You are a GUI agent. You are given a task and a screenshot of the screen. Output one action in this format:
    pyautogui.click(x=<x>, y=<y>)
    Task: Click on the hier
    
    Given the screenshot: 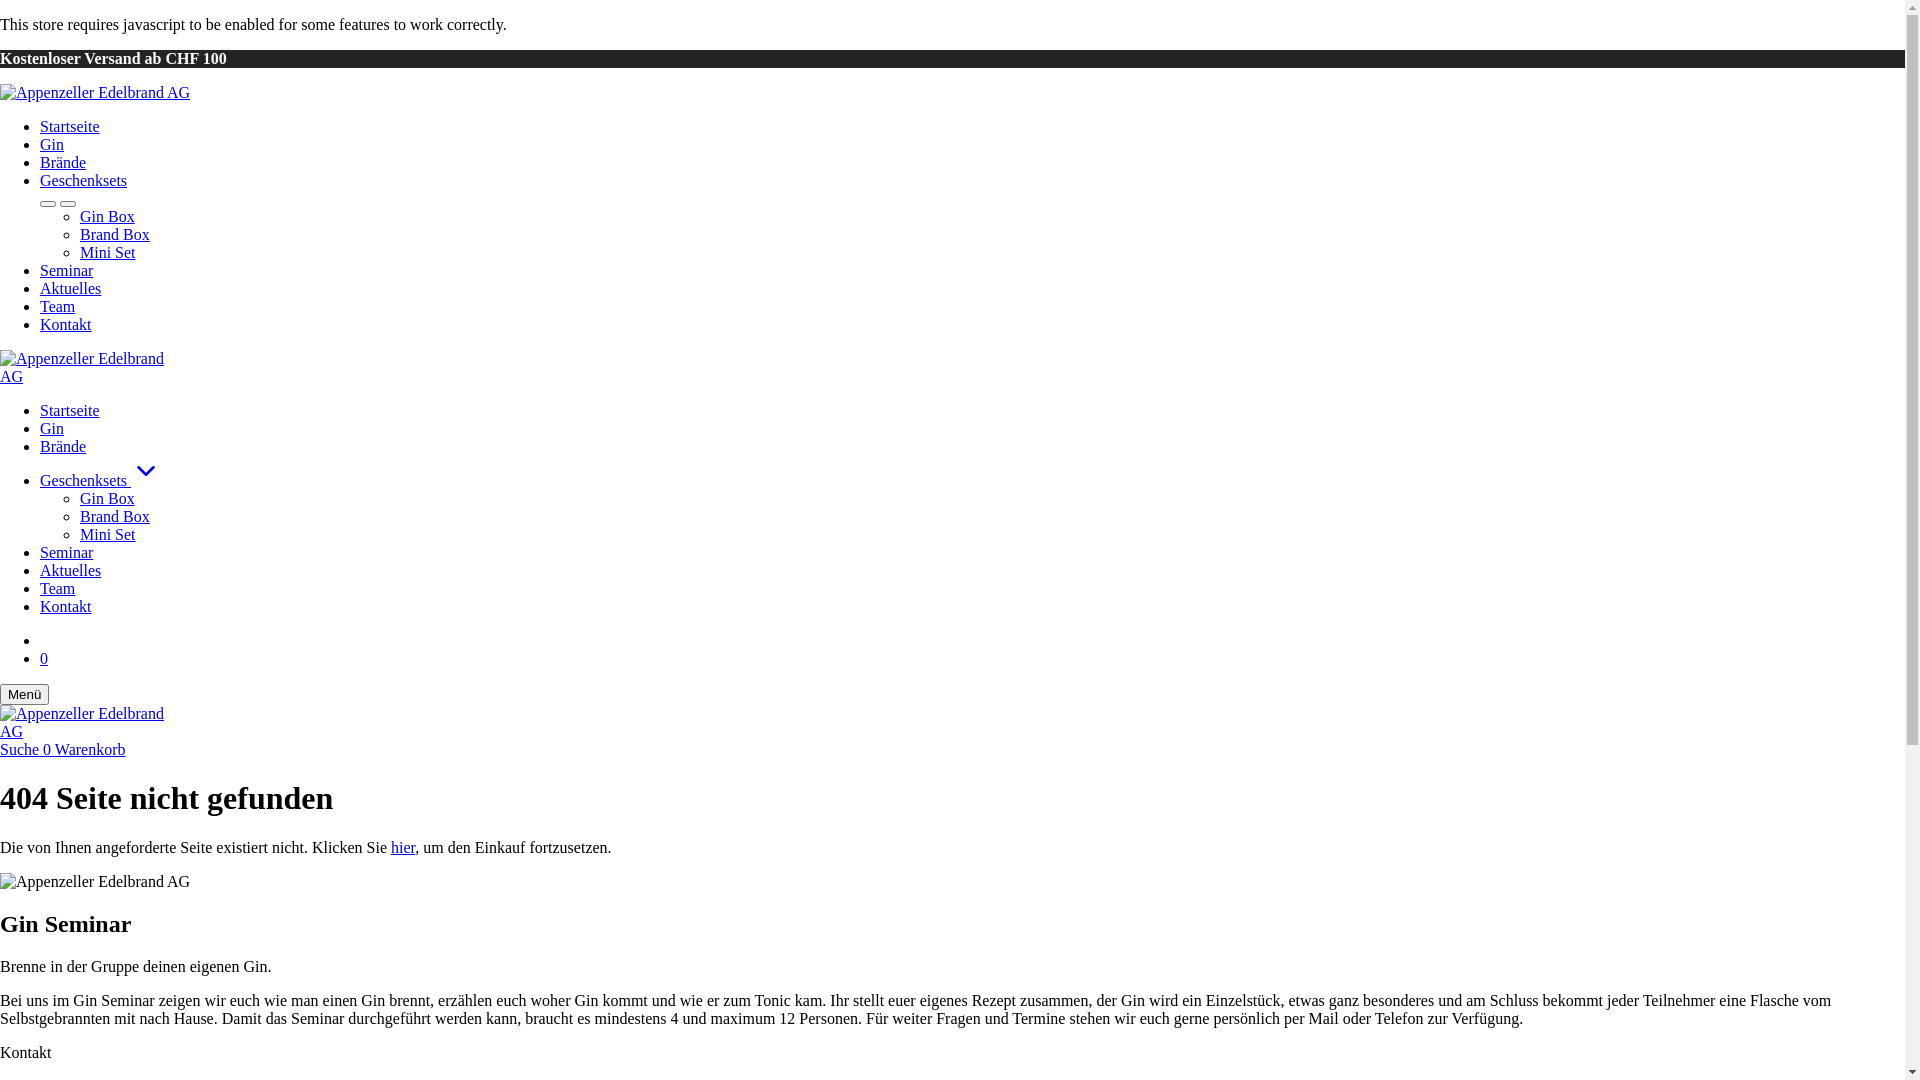 What is the action you would take?
    pyautogui.click(x=403, y=848)
    